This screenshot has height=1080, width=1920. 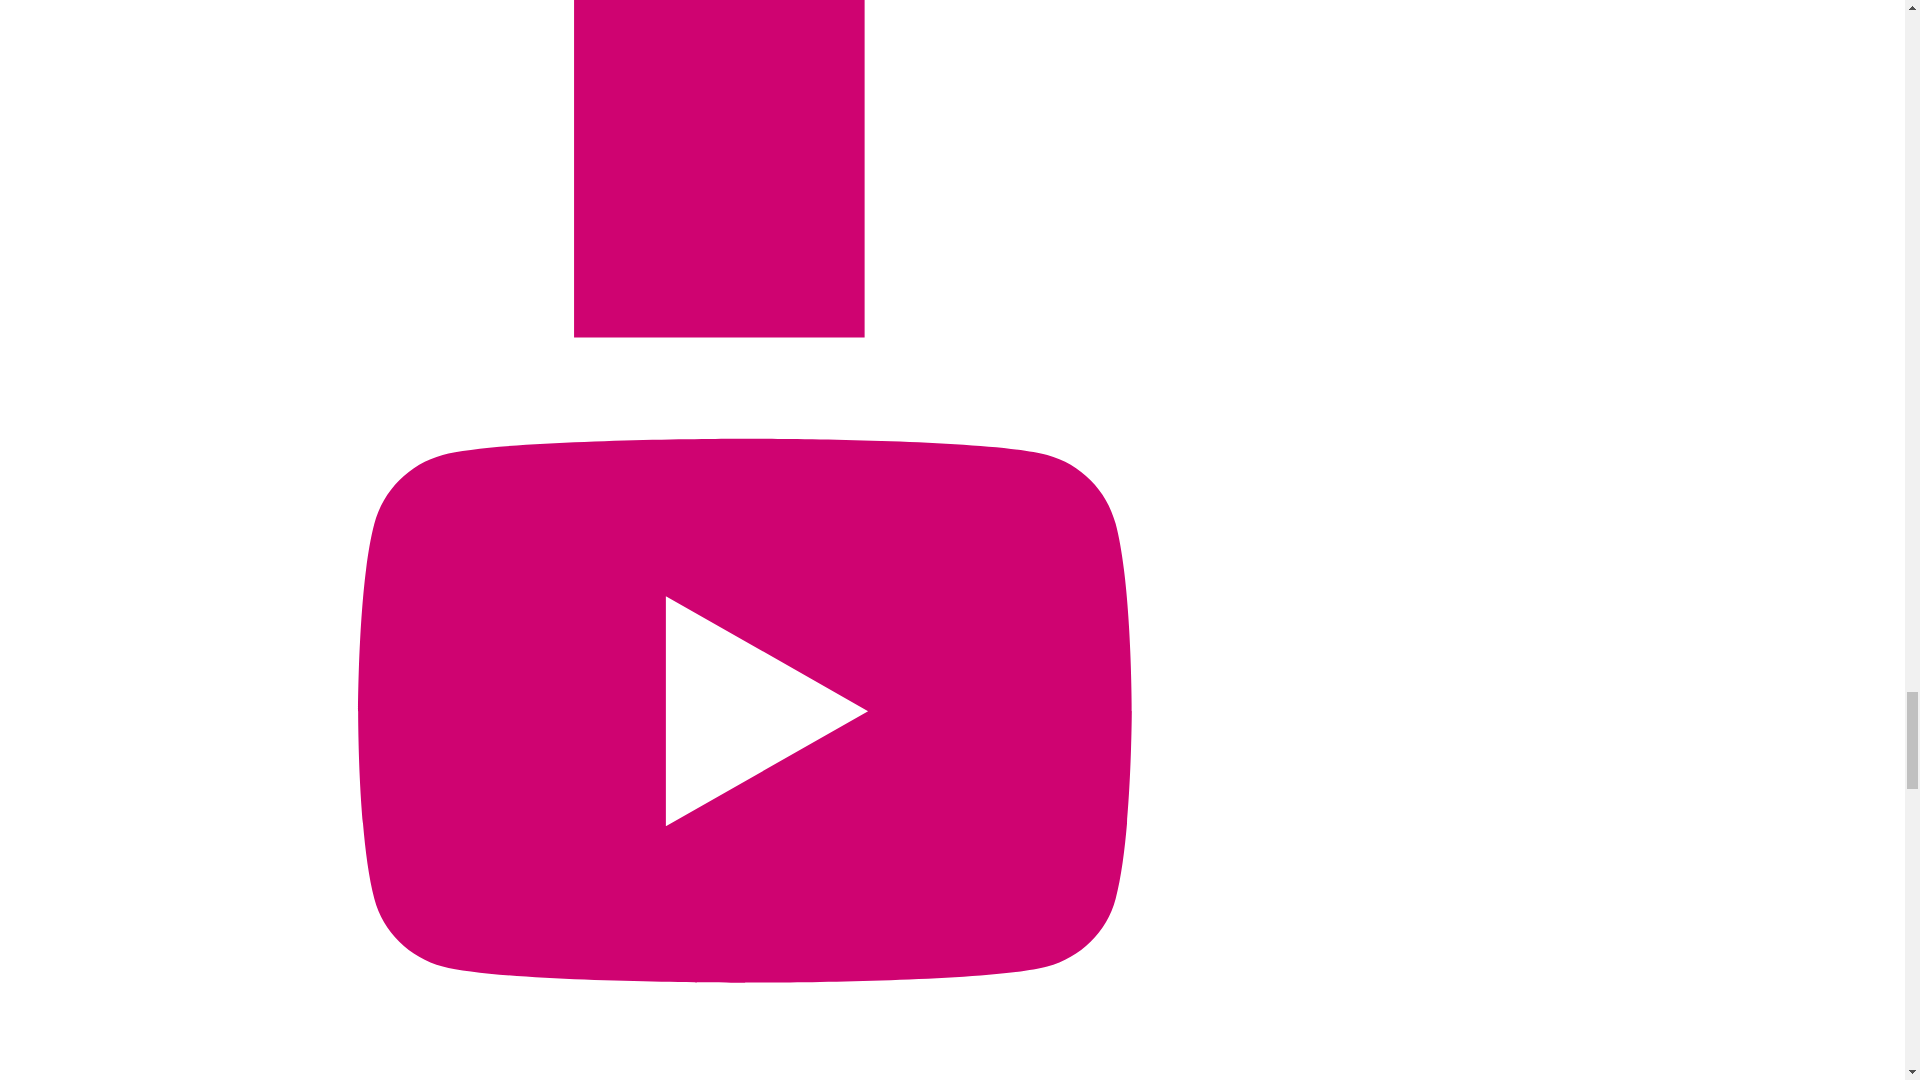 What do you see at coordinates (744, 1067) in the screenshot?
I see `Youtube` at bounding box center [744, 1067].